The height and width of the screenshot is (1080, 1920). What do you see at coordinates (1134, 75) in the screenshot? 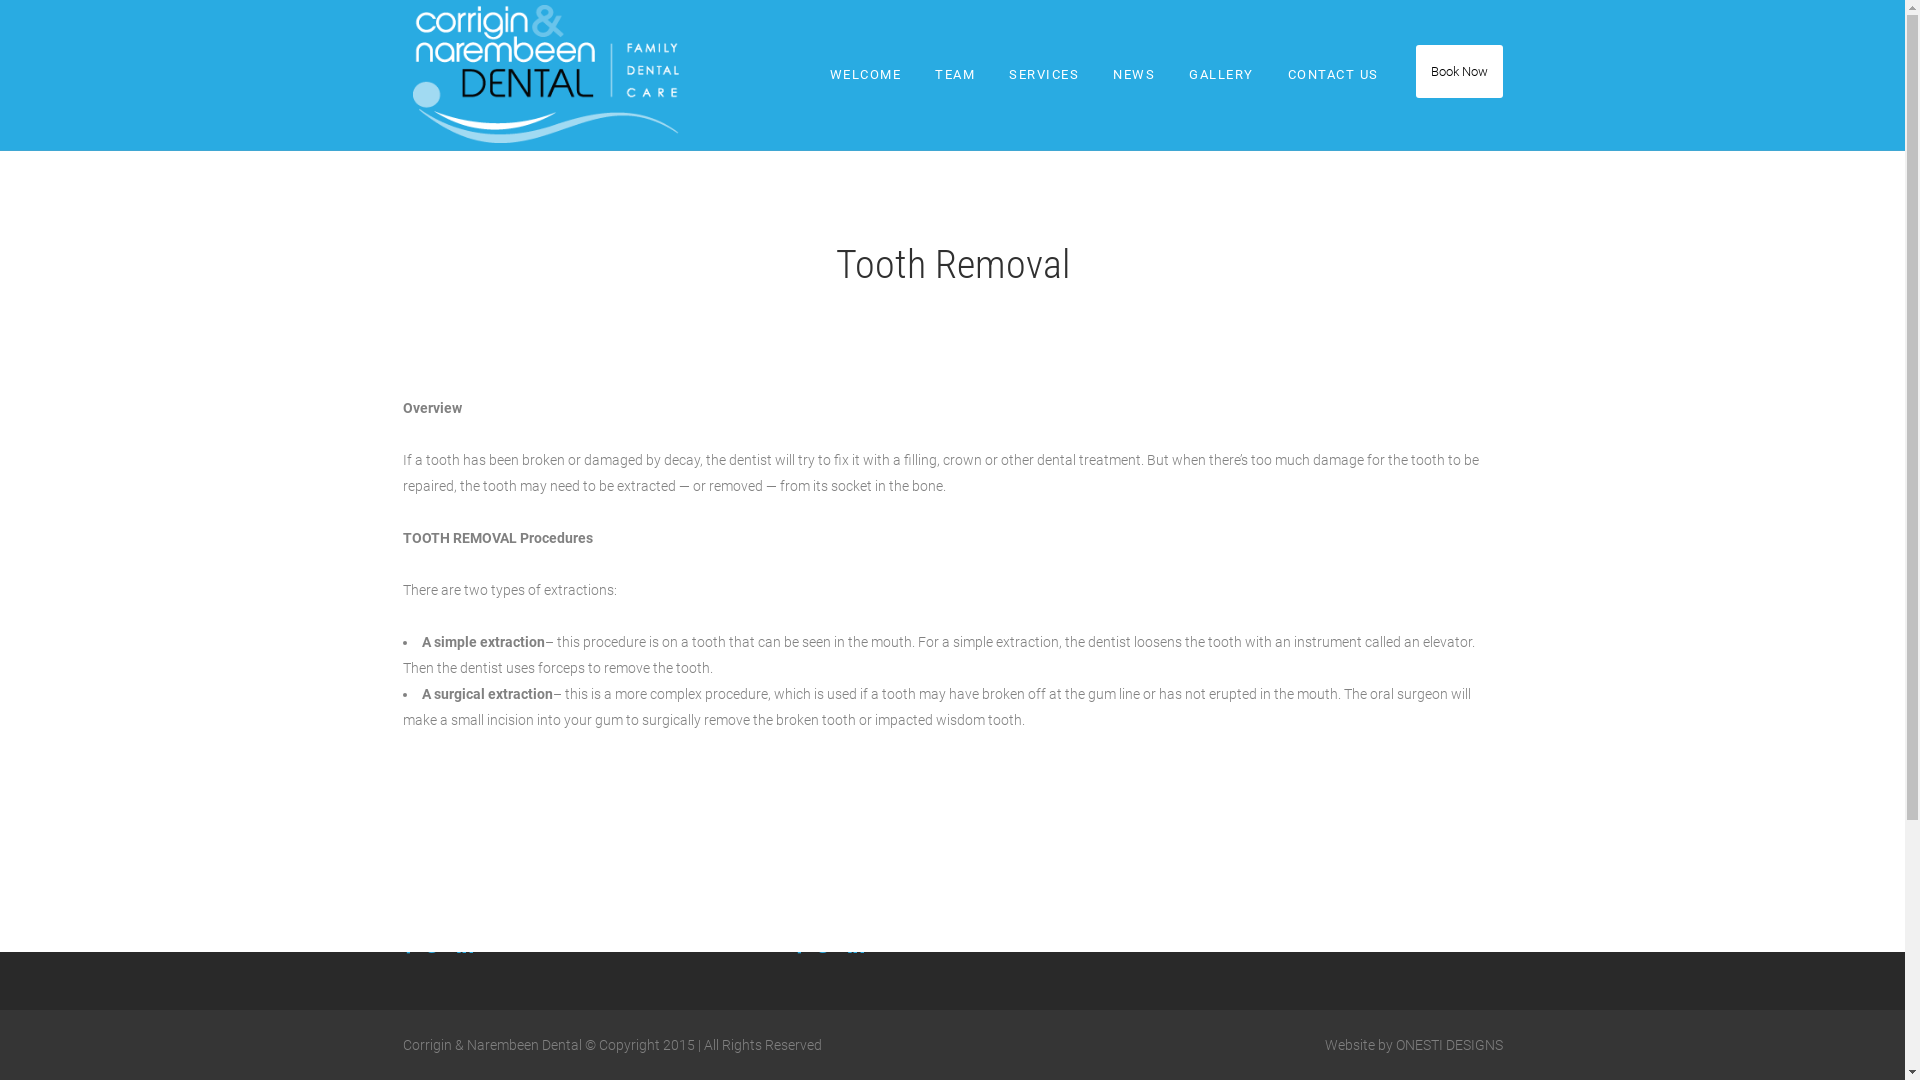
I see `NEWS` at bounding box center [1134, 75].